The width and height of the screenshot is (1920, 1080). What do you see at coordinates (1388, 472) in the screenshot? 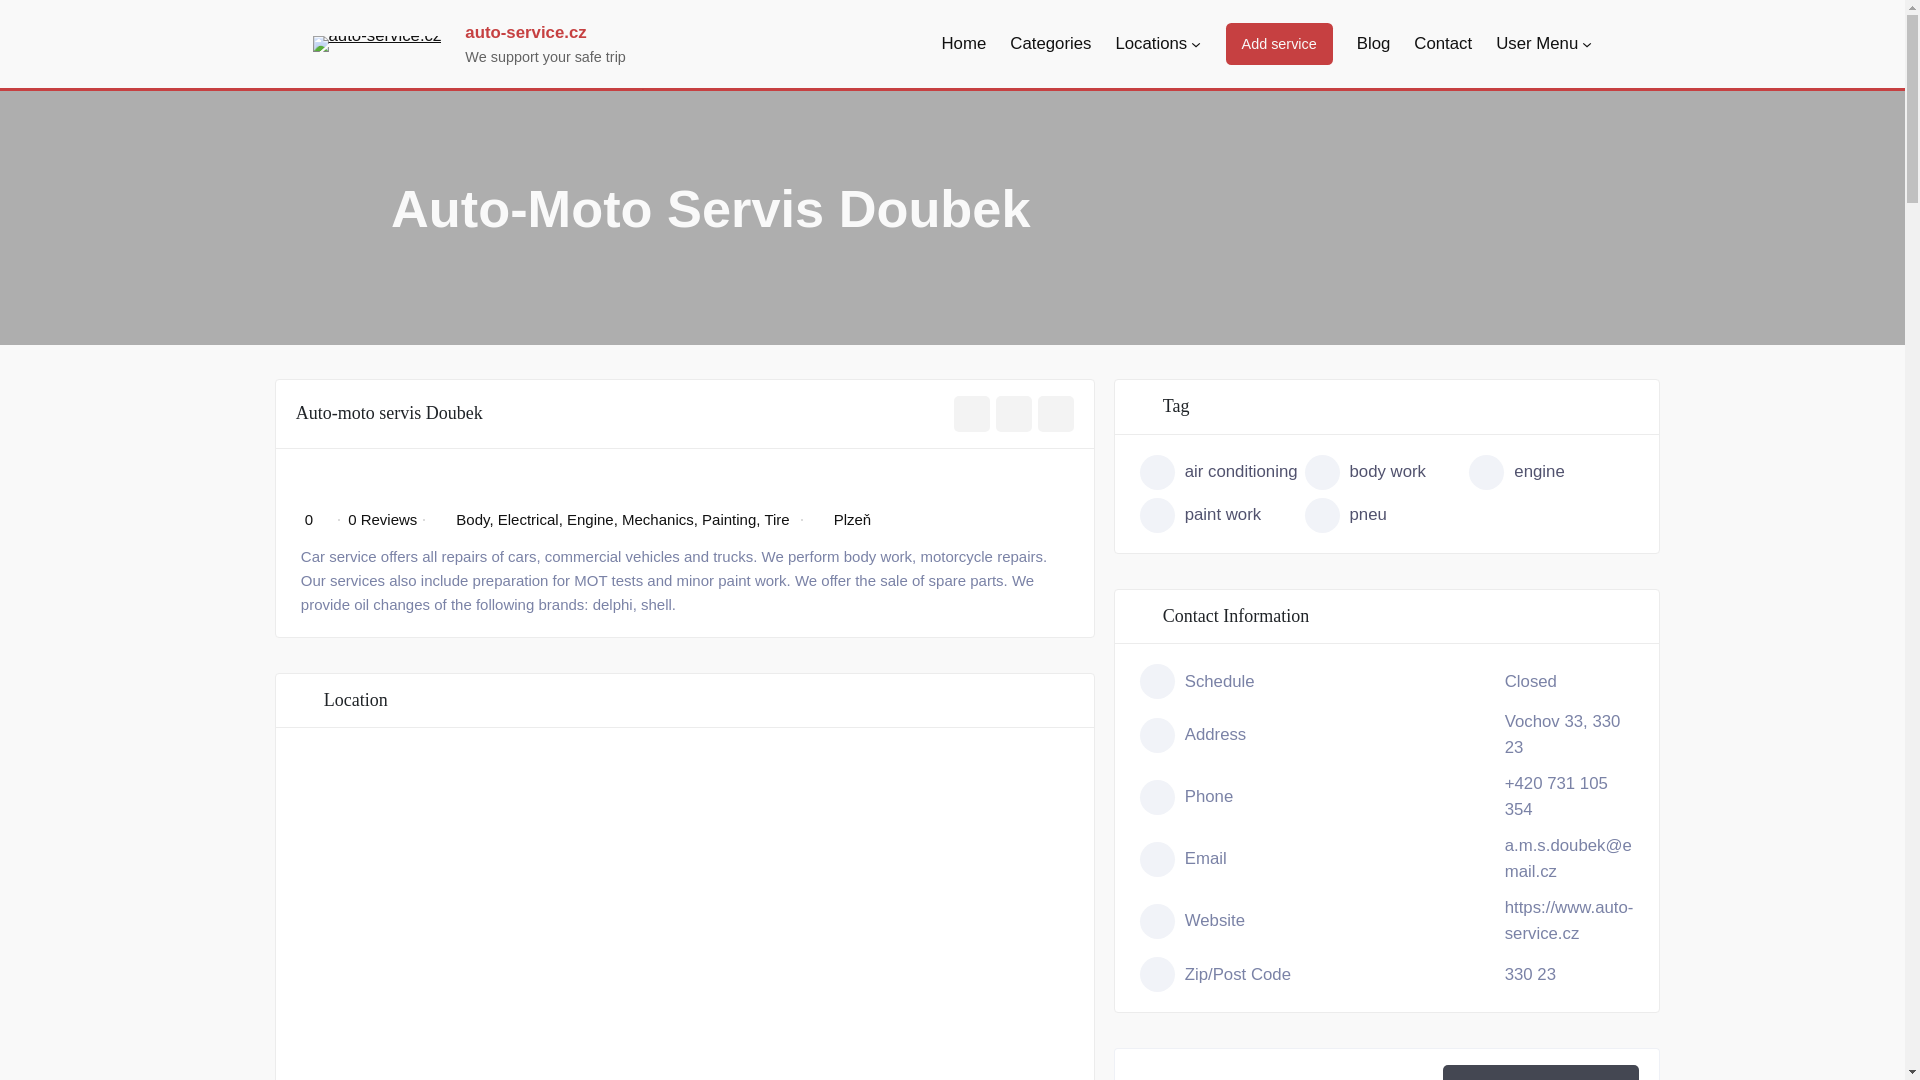
I see `body work` at bounding box center [1388, 472].